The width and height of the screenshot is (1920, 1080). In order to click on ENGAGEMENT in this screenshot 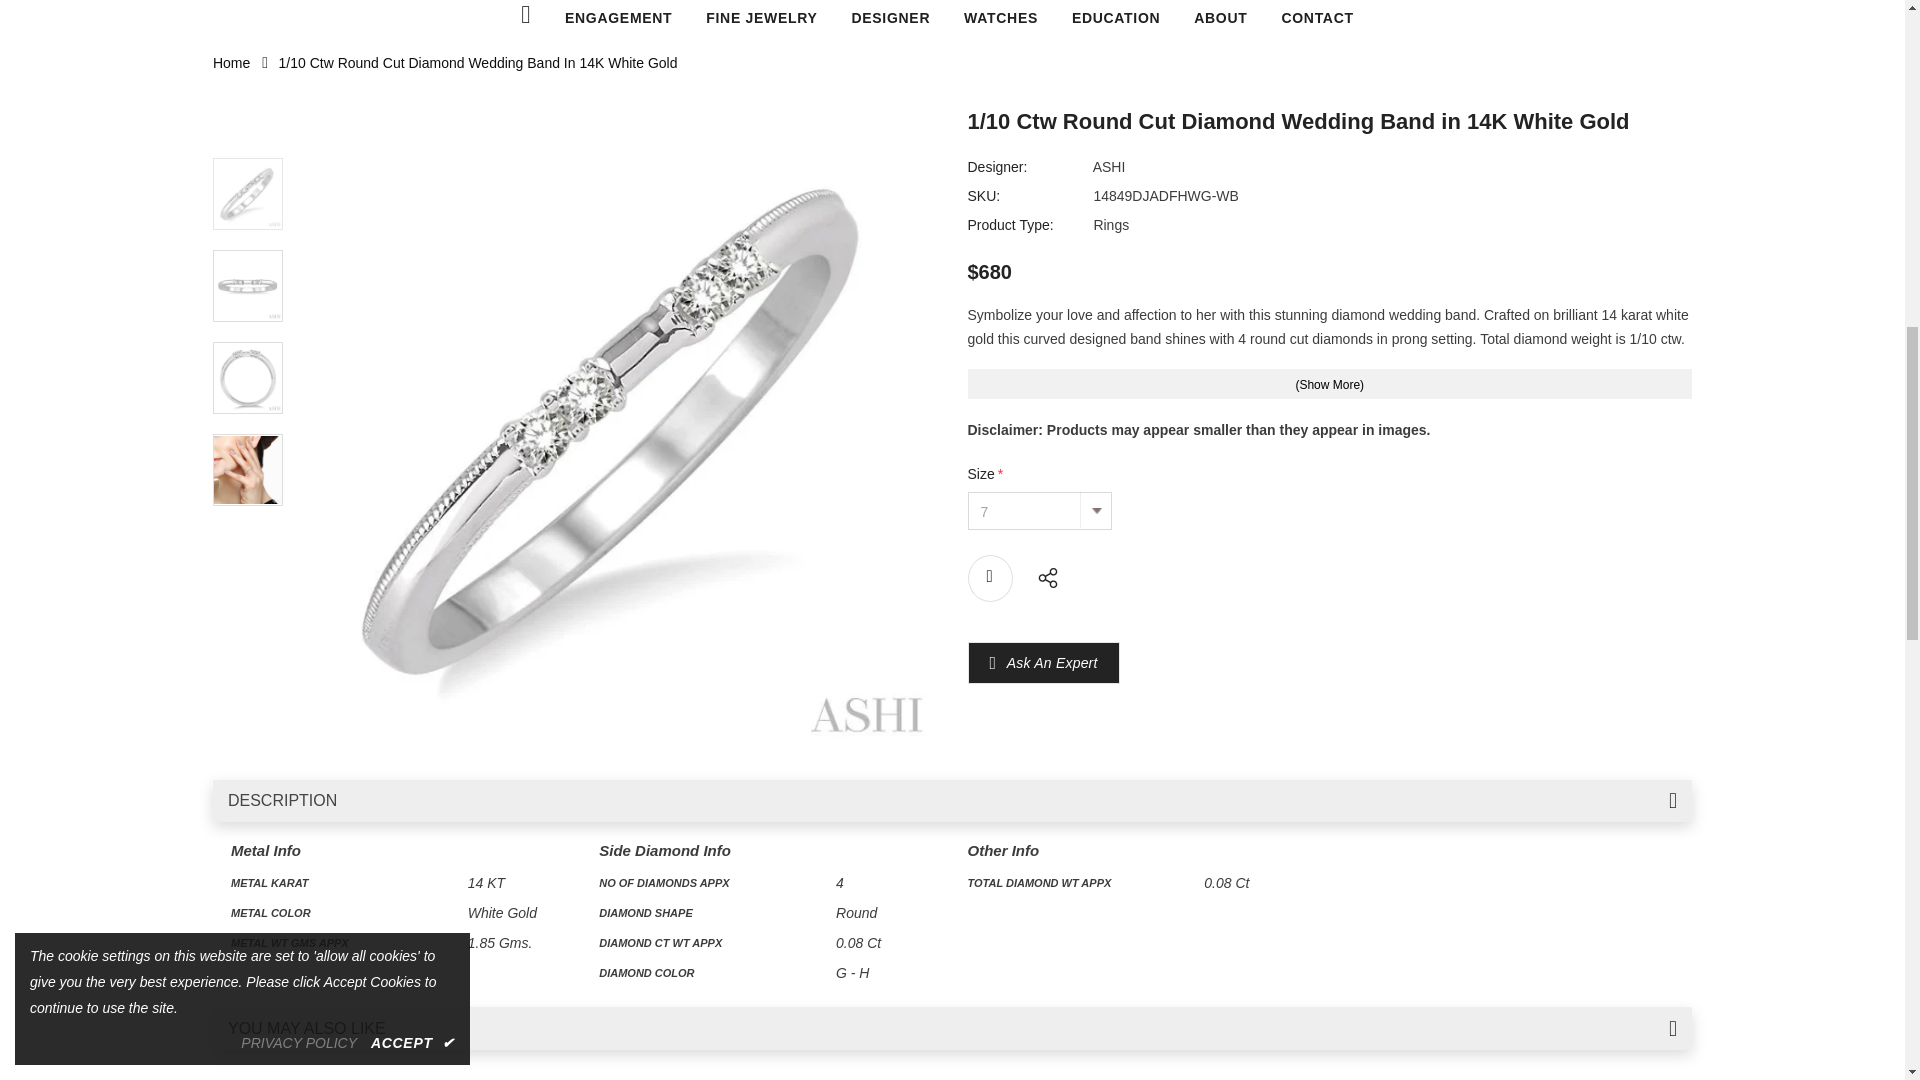, I will do `click(618, 18)`.